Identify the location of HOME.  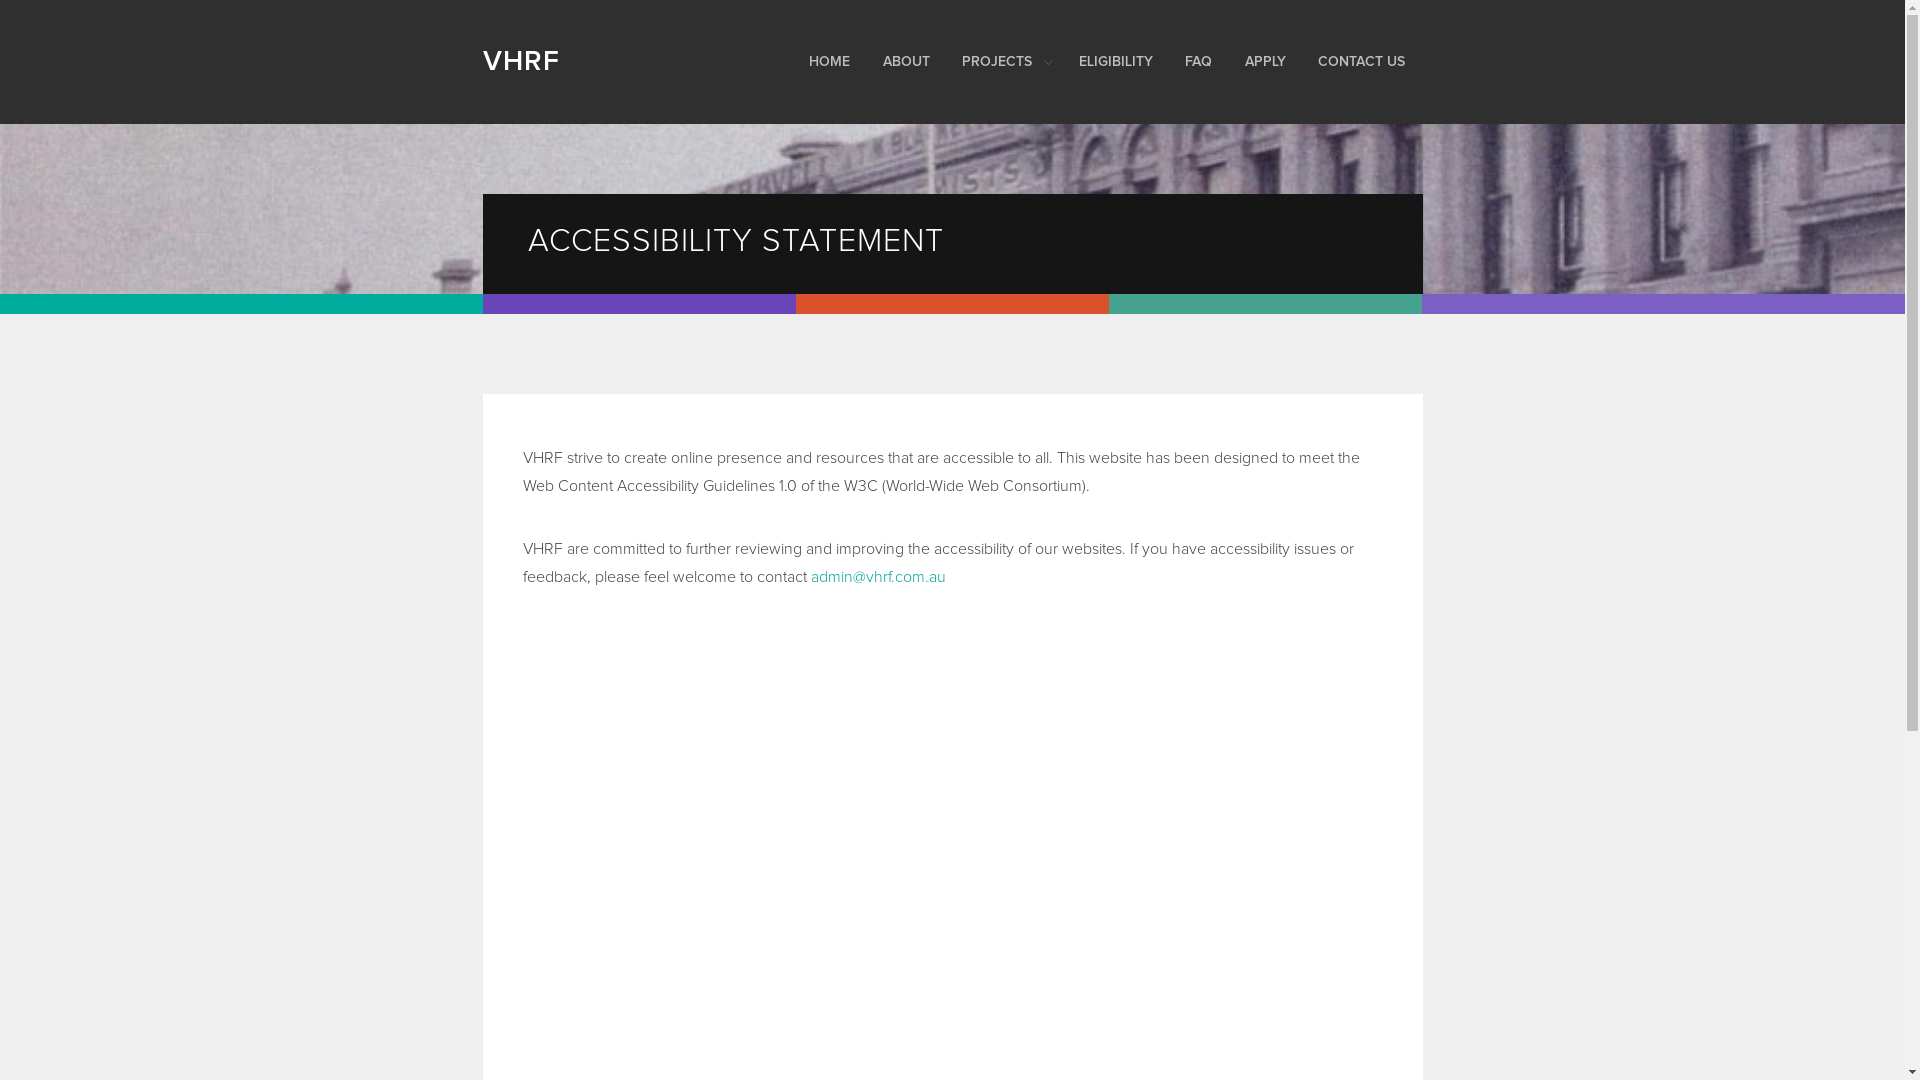
(838, 62).